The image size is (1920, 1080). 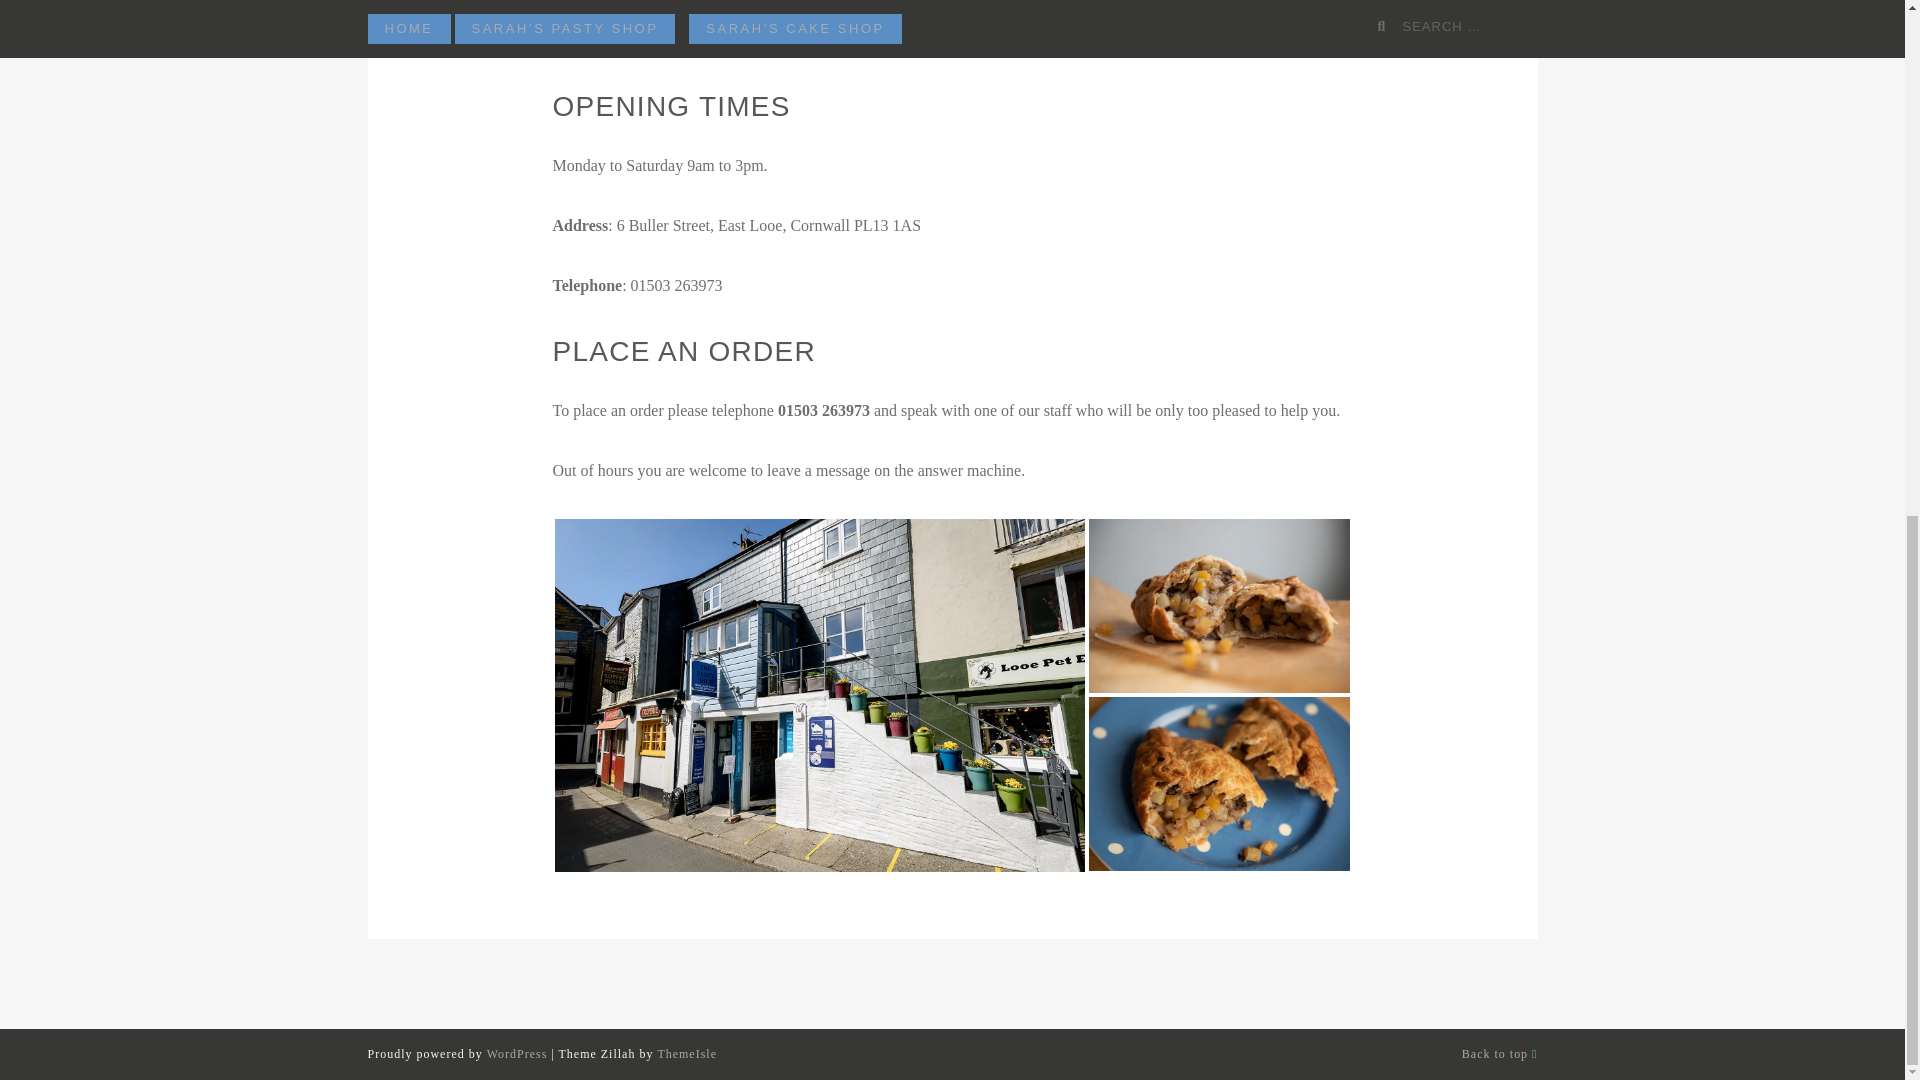 I want to click on Sarah's Pasty Shop, so click(x=1218, y=783).